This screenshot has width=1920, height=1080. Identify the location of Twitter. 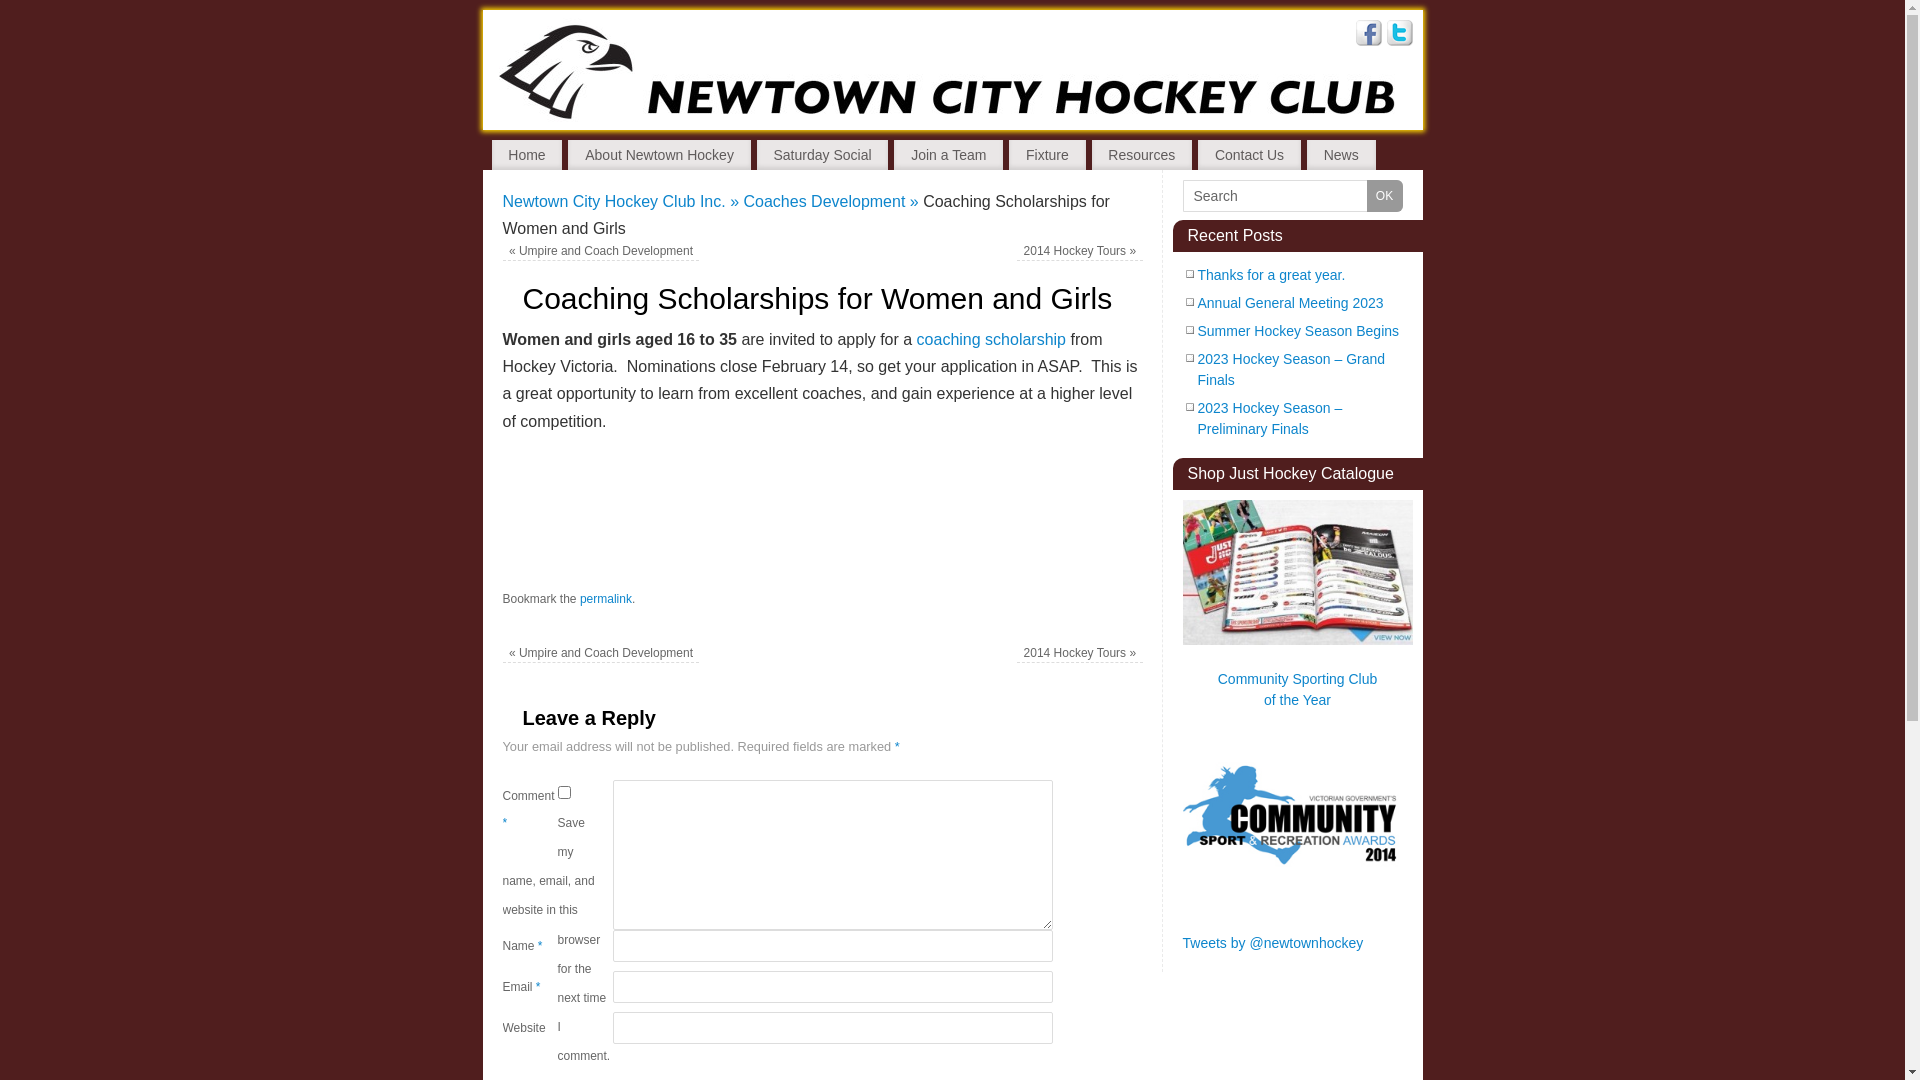
(1399, 36).